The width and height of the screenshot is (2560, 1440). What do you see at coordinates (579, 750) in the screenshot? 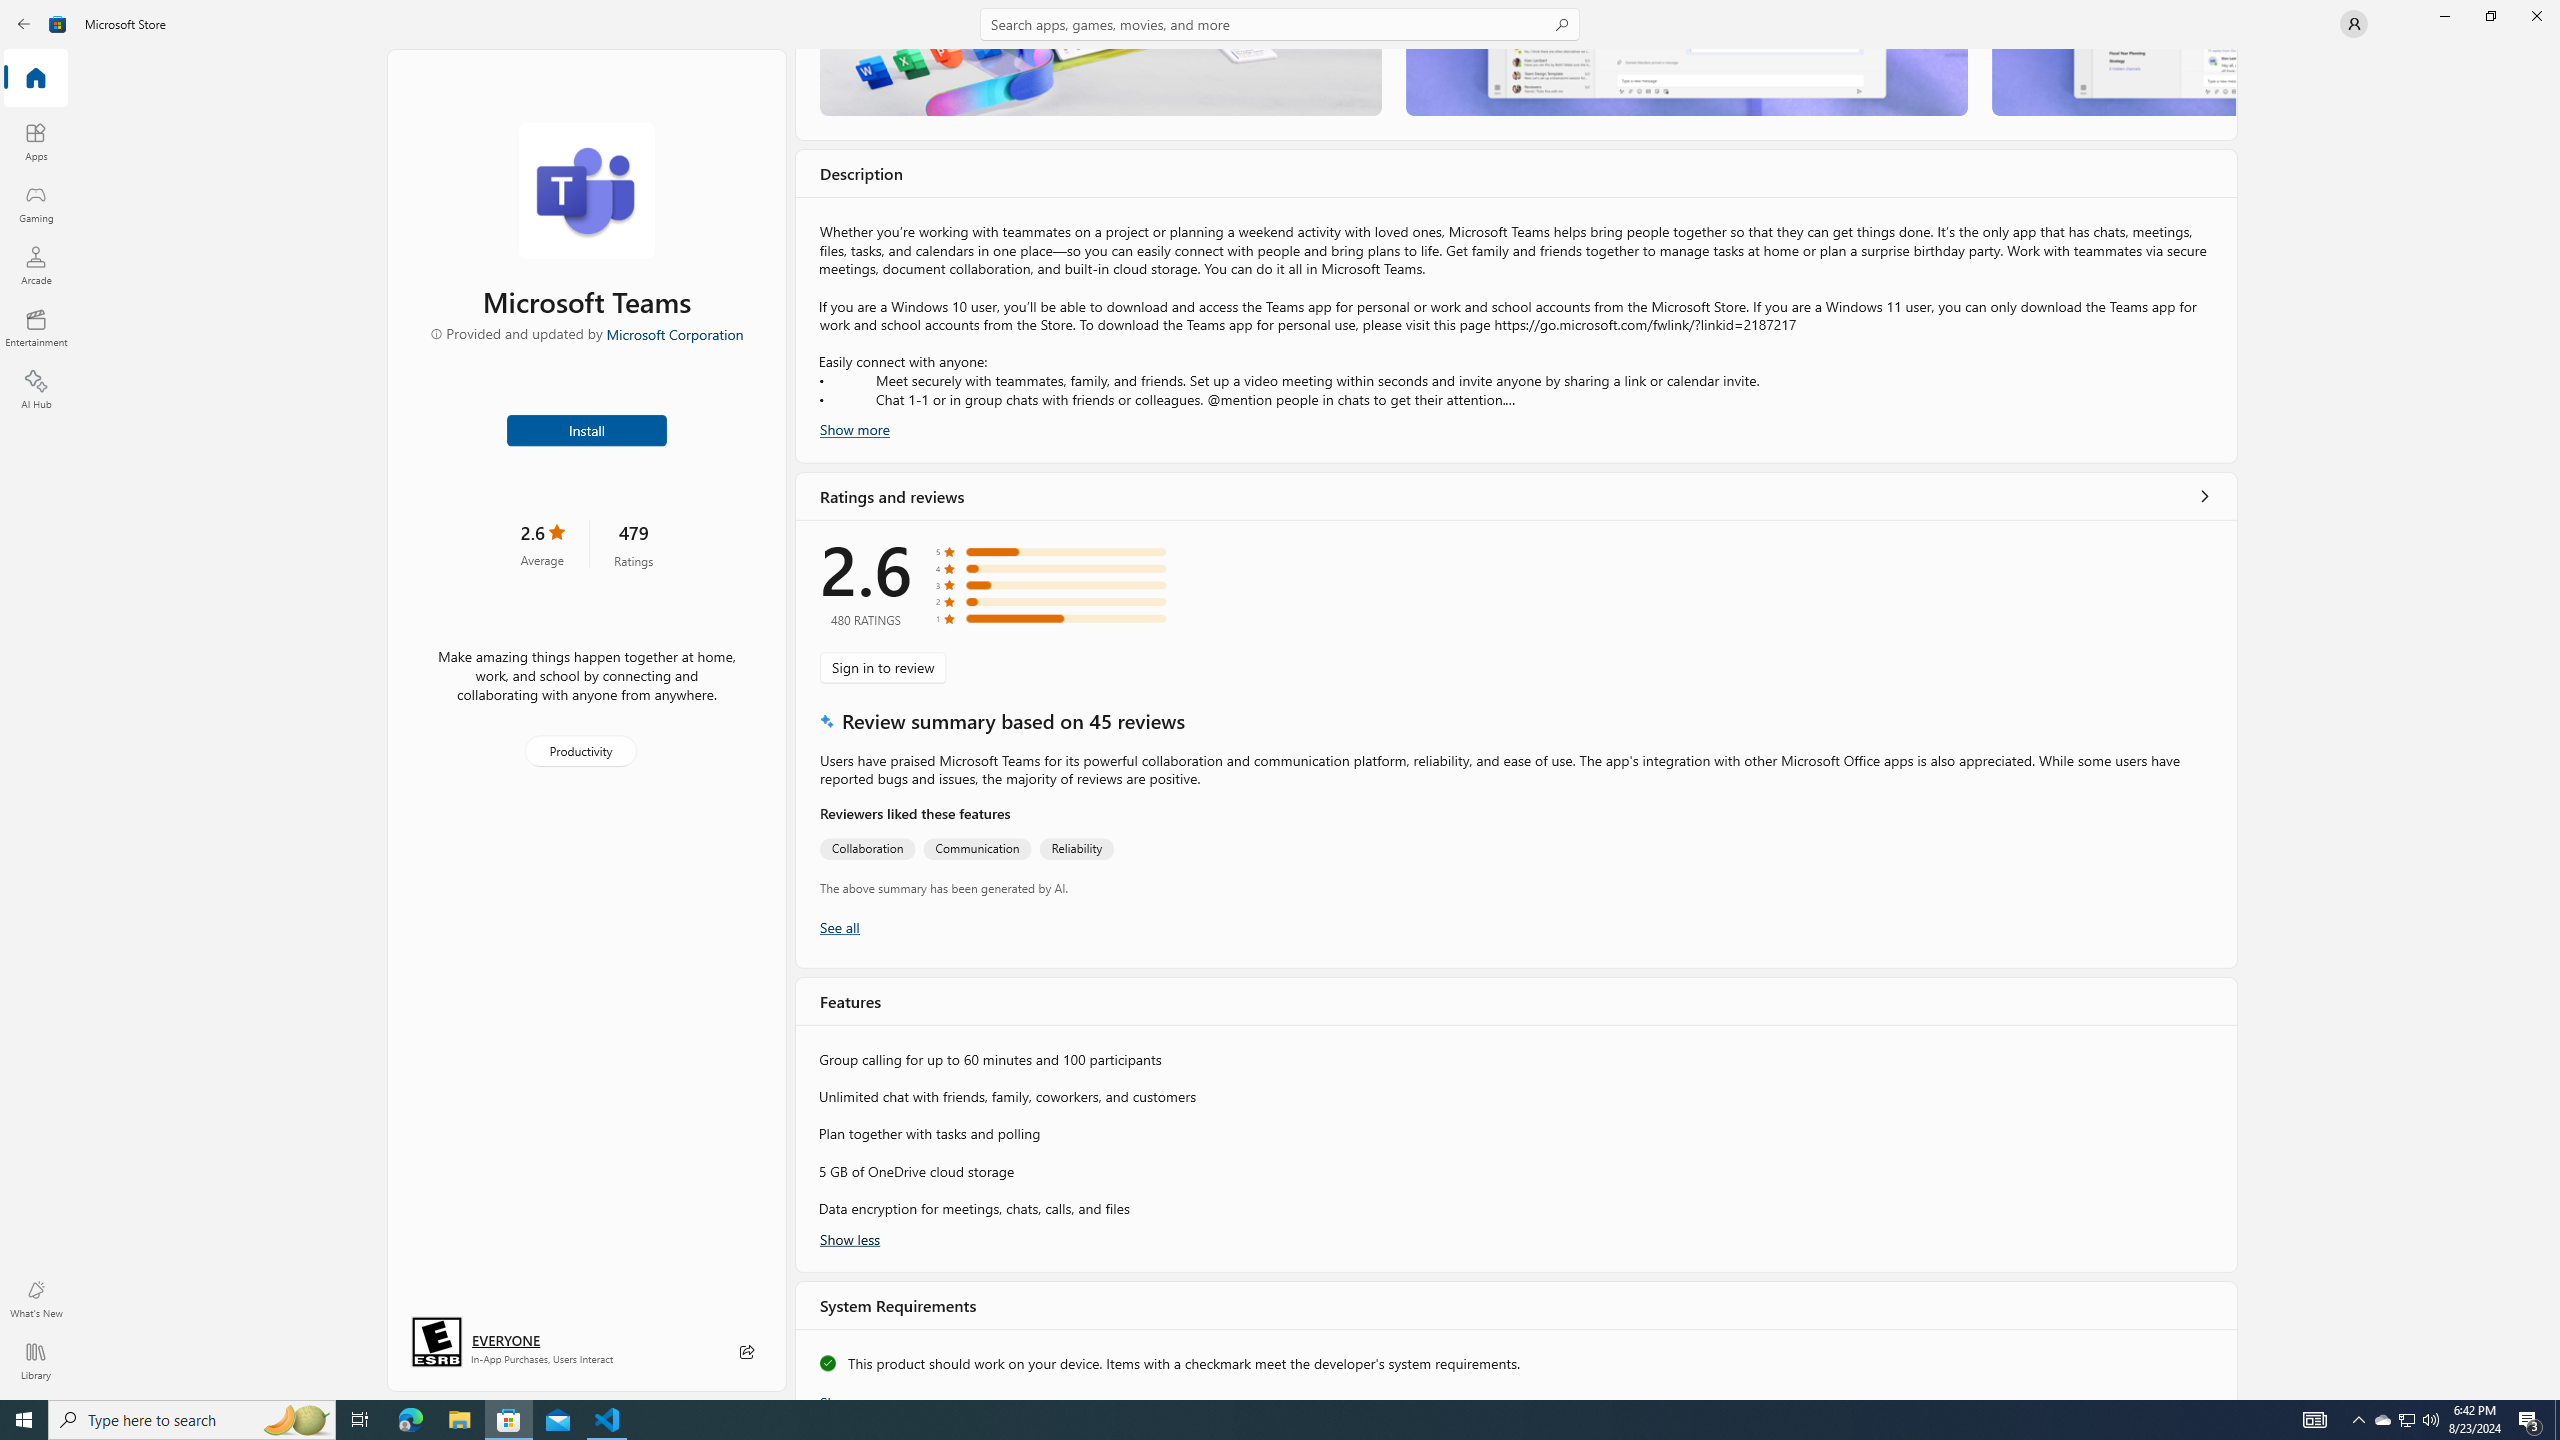
I see `Productivity` at bounding box center [579, 750].